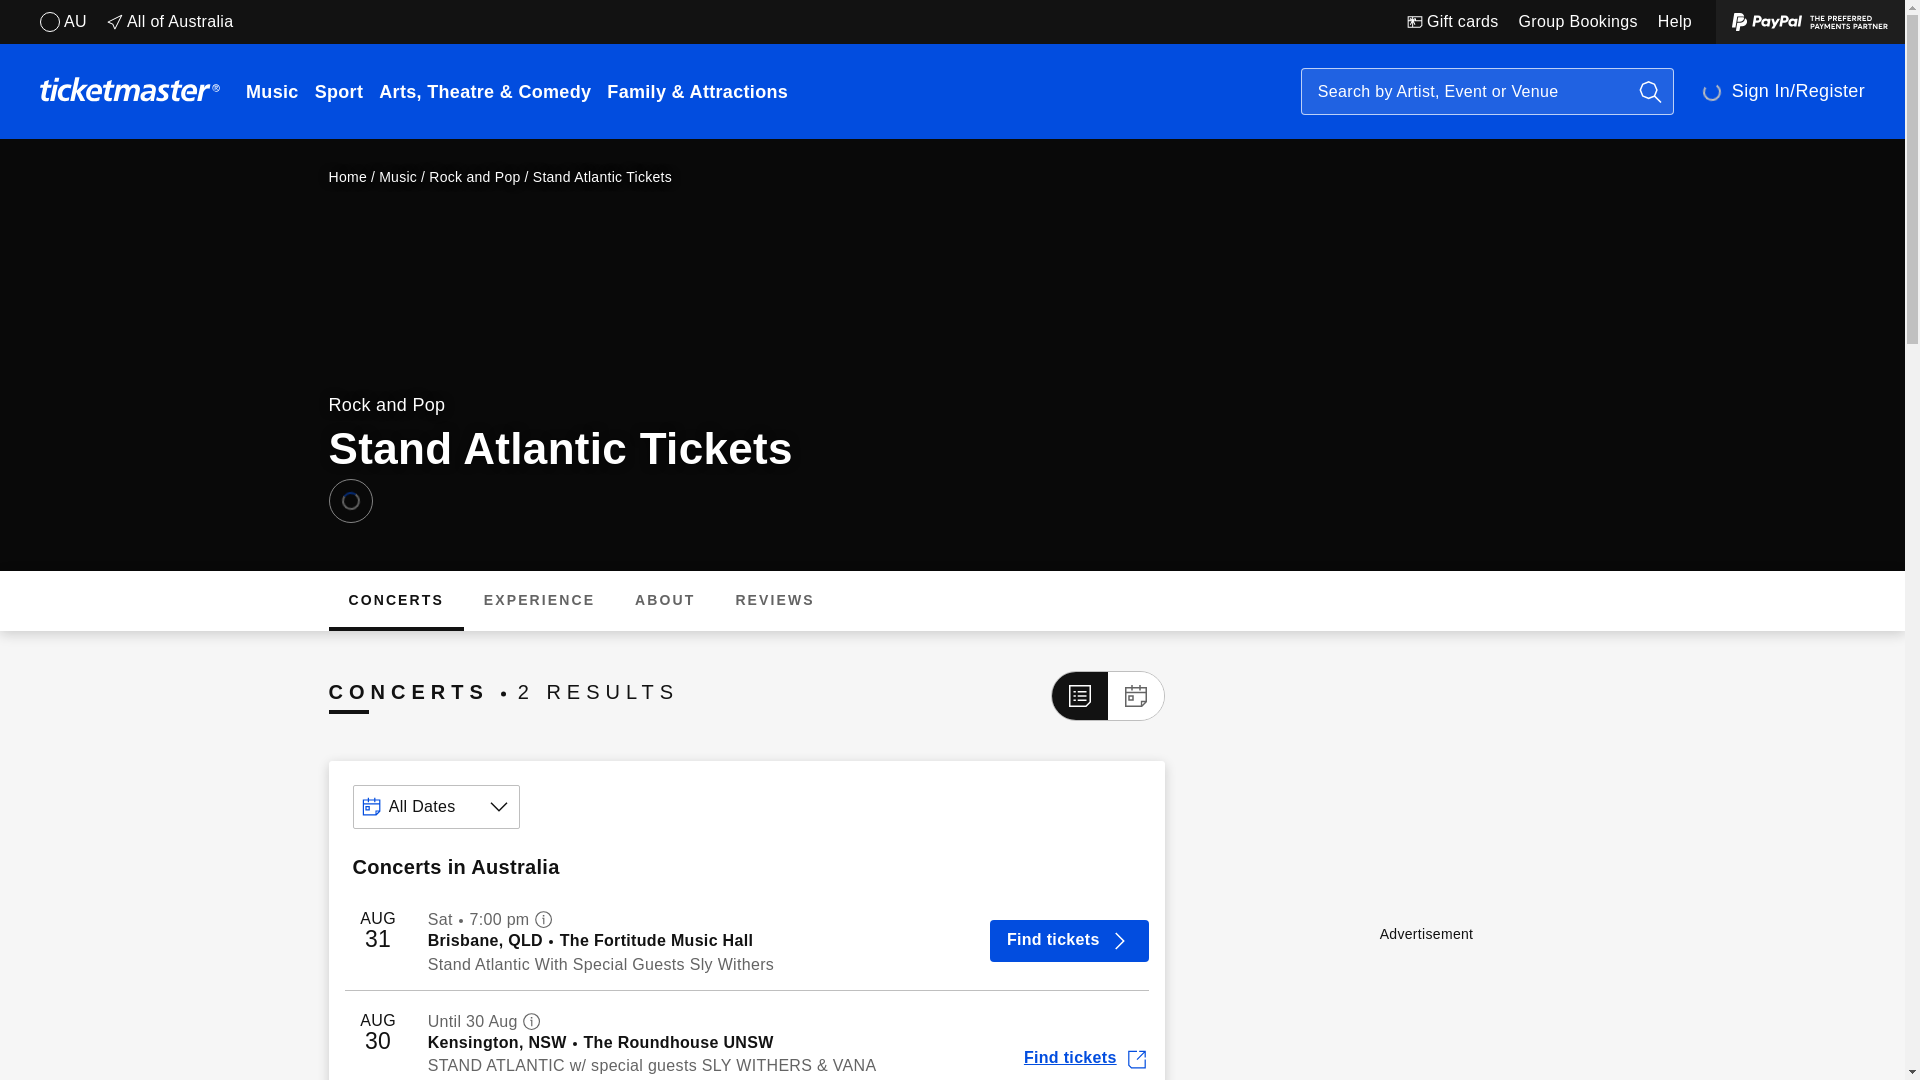 Image resolution: width=1920 pixels, height=1080 pixels. I want to click on Gift cards, so click(1453, 22).